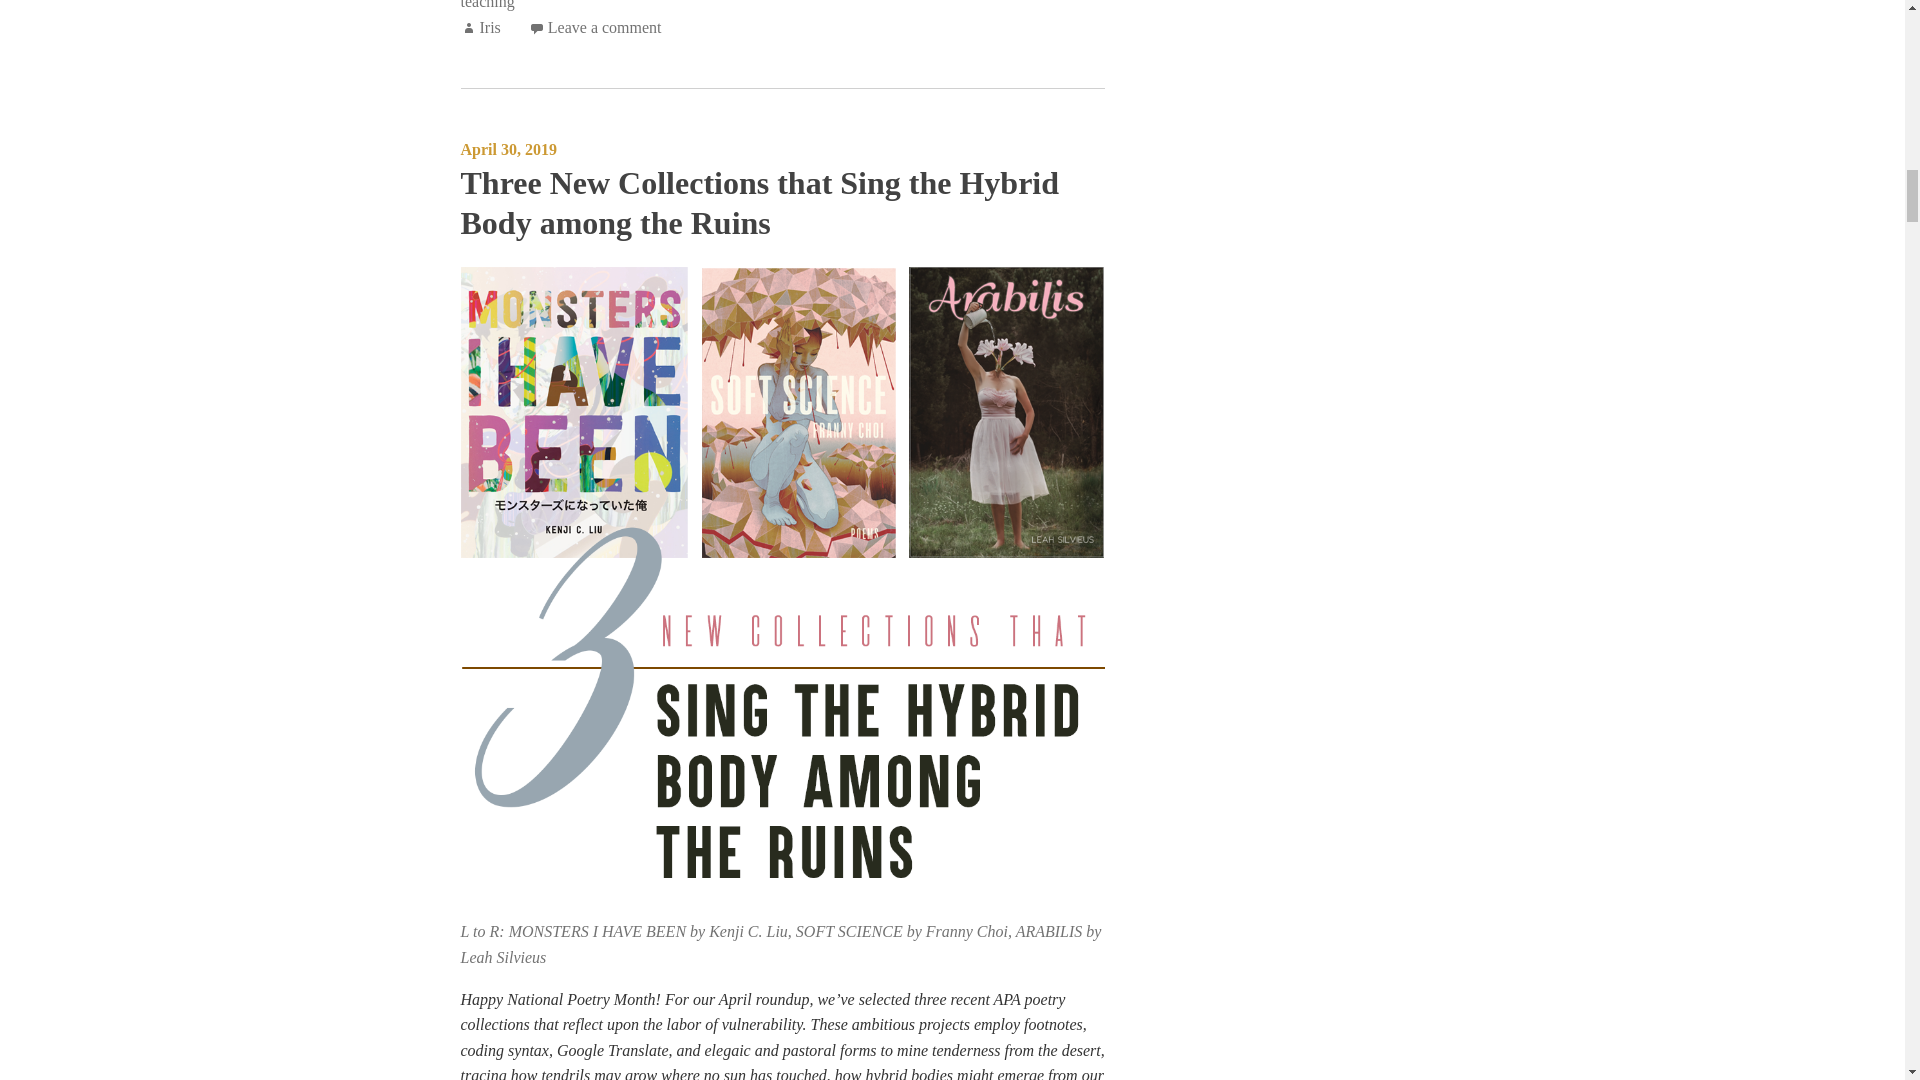 Image resolution: width=1920 pixels, height=1080 pixels. Describe the element at coordinates (508, 149) in the screenshot. I see `April 30, 2019` at that location.